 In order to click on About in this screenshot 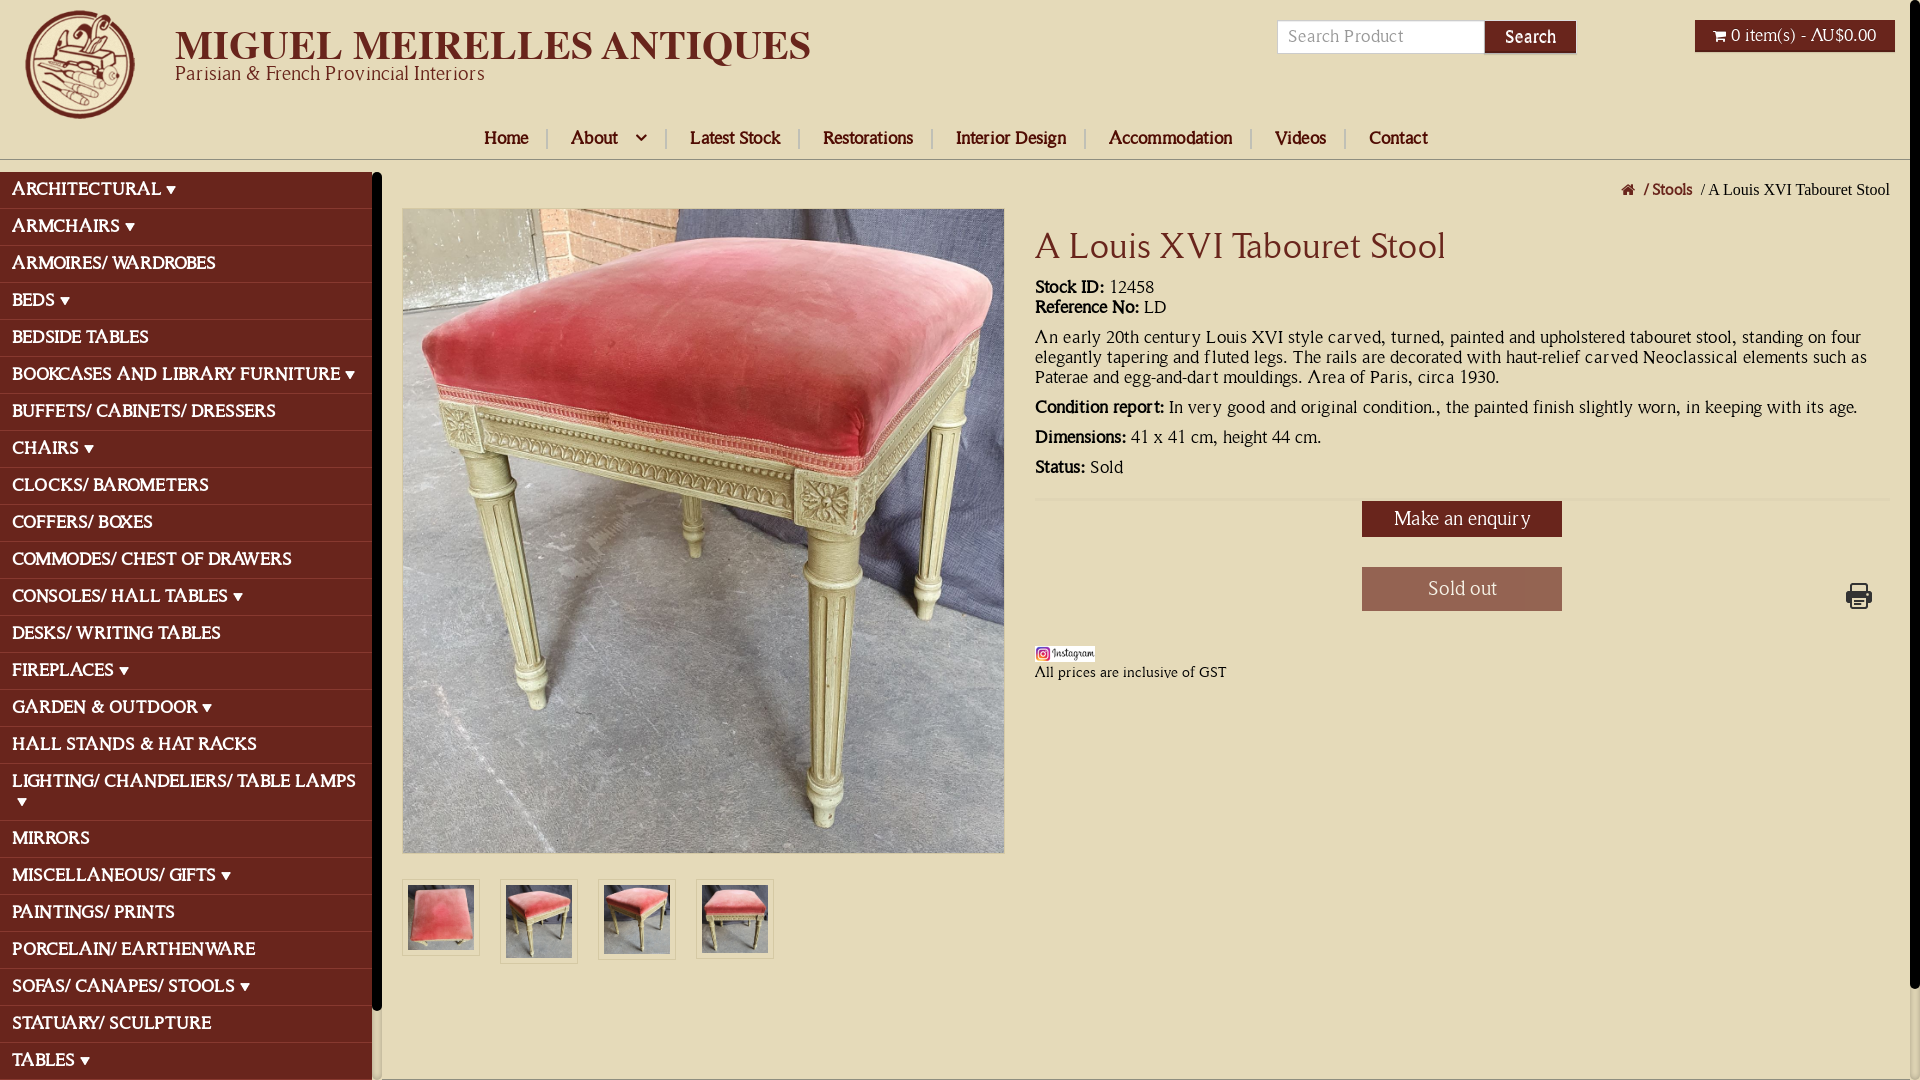, I will do `click(609, 139)`.